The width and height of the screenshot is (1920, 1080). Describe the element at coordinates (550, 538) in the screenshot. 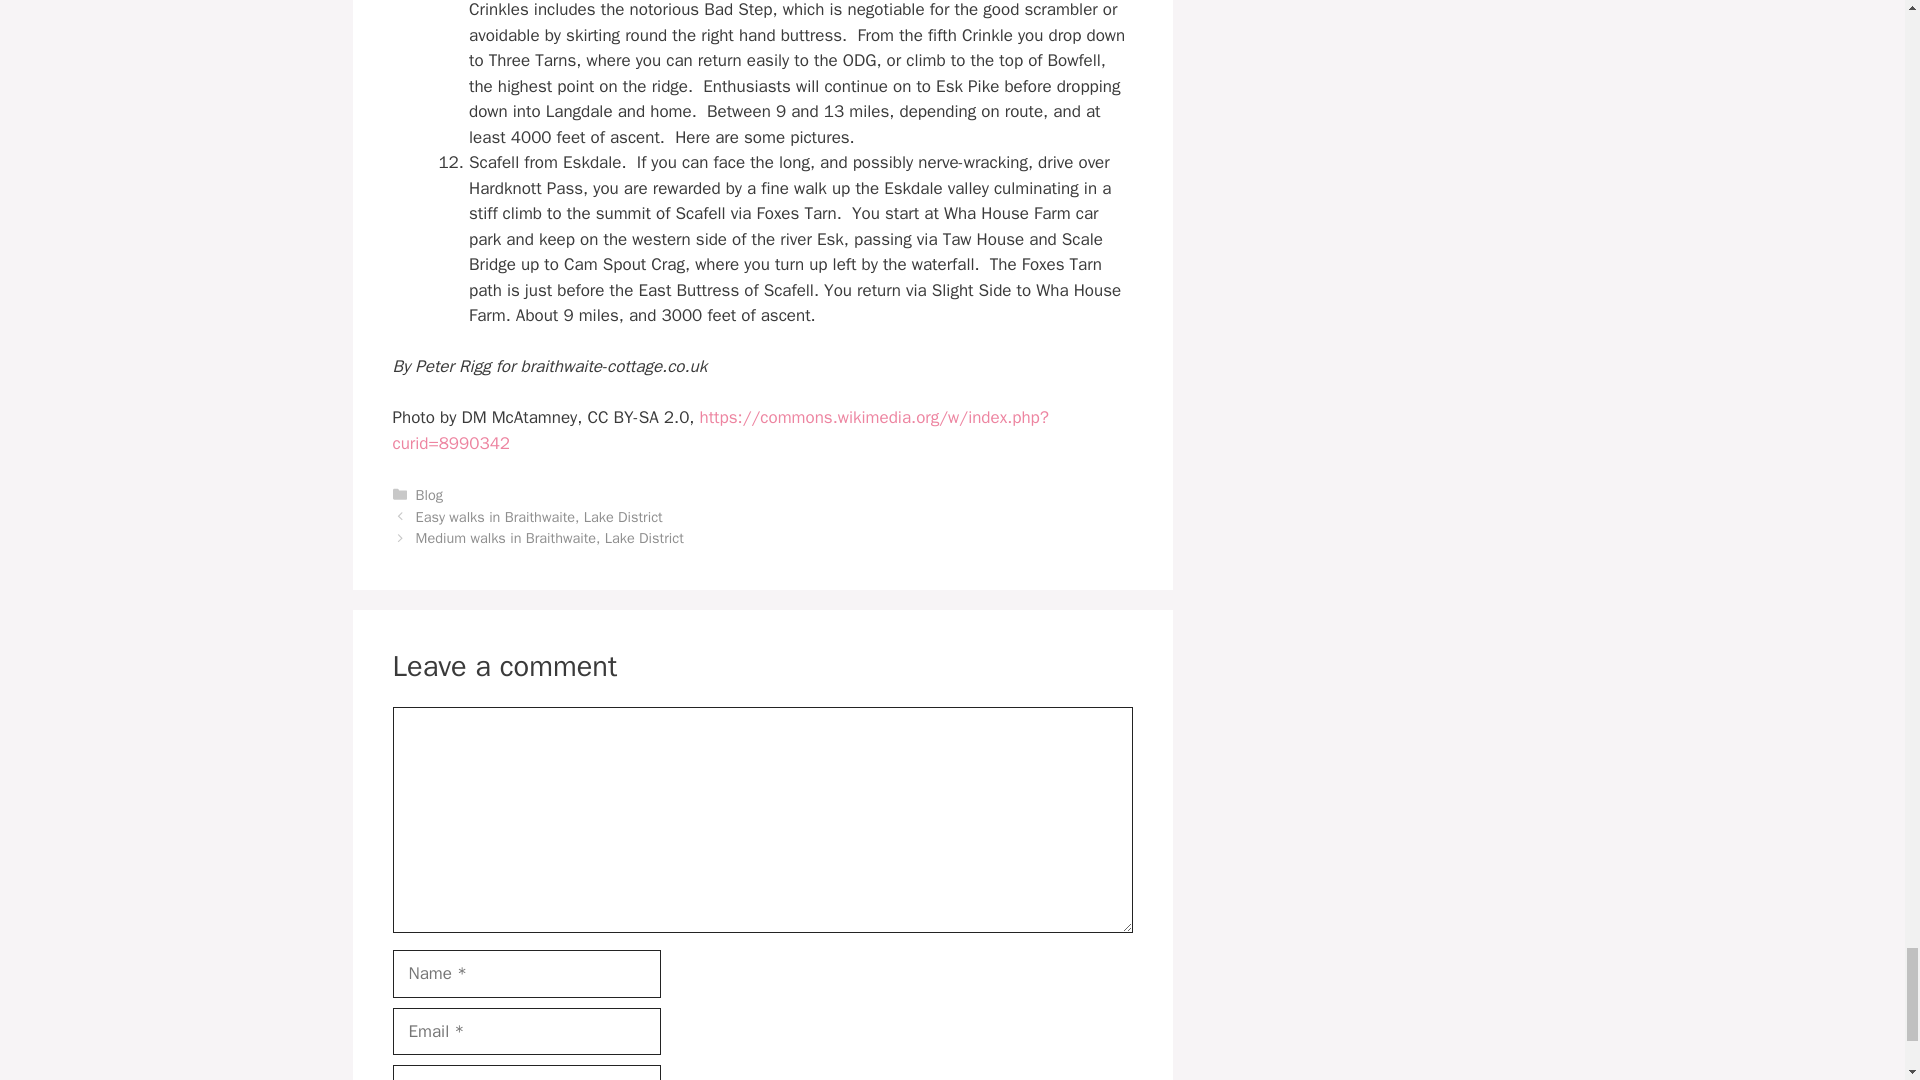

I see `Medium walks in Braithwaite, Lake District` at that location.